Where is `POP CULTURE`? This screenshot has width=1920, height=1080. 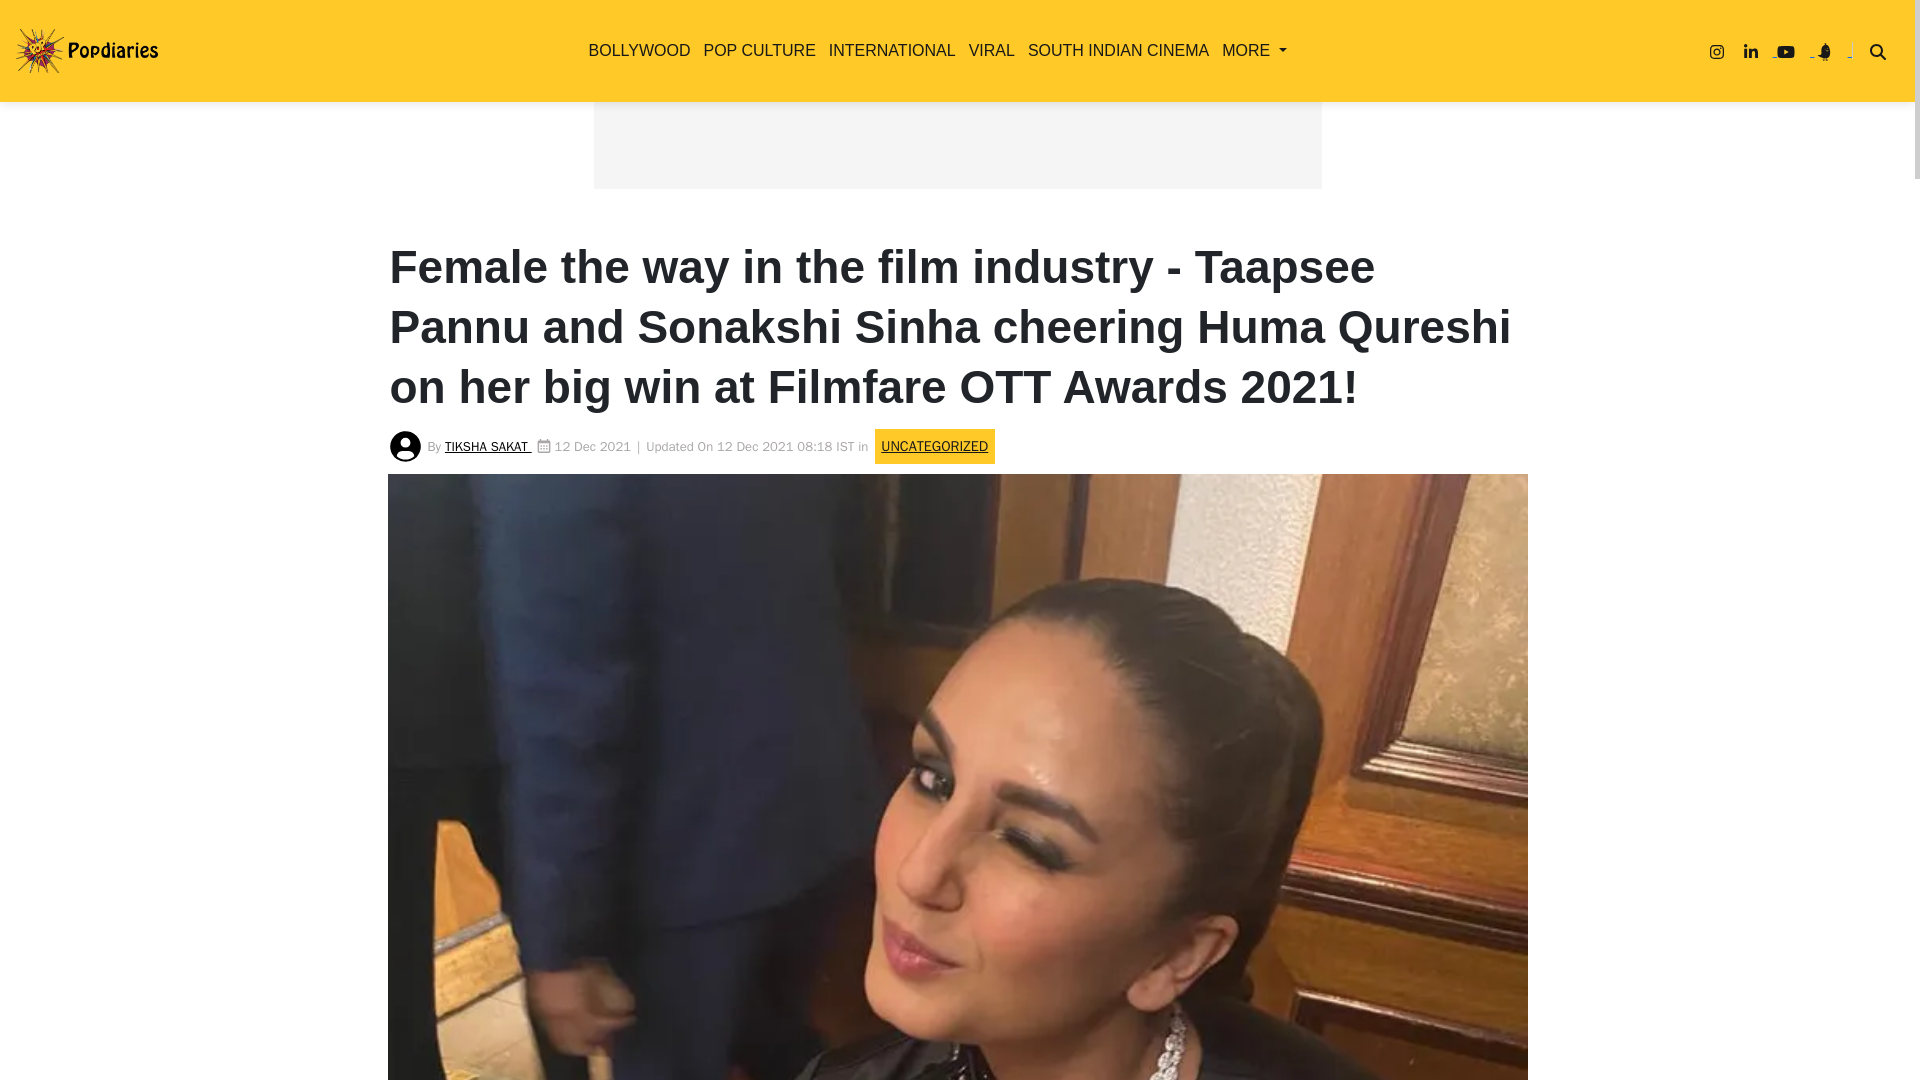
POP CULTURE is located at coordinates (754, 50).